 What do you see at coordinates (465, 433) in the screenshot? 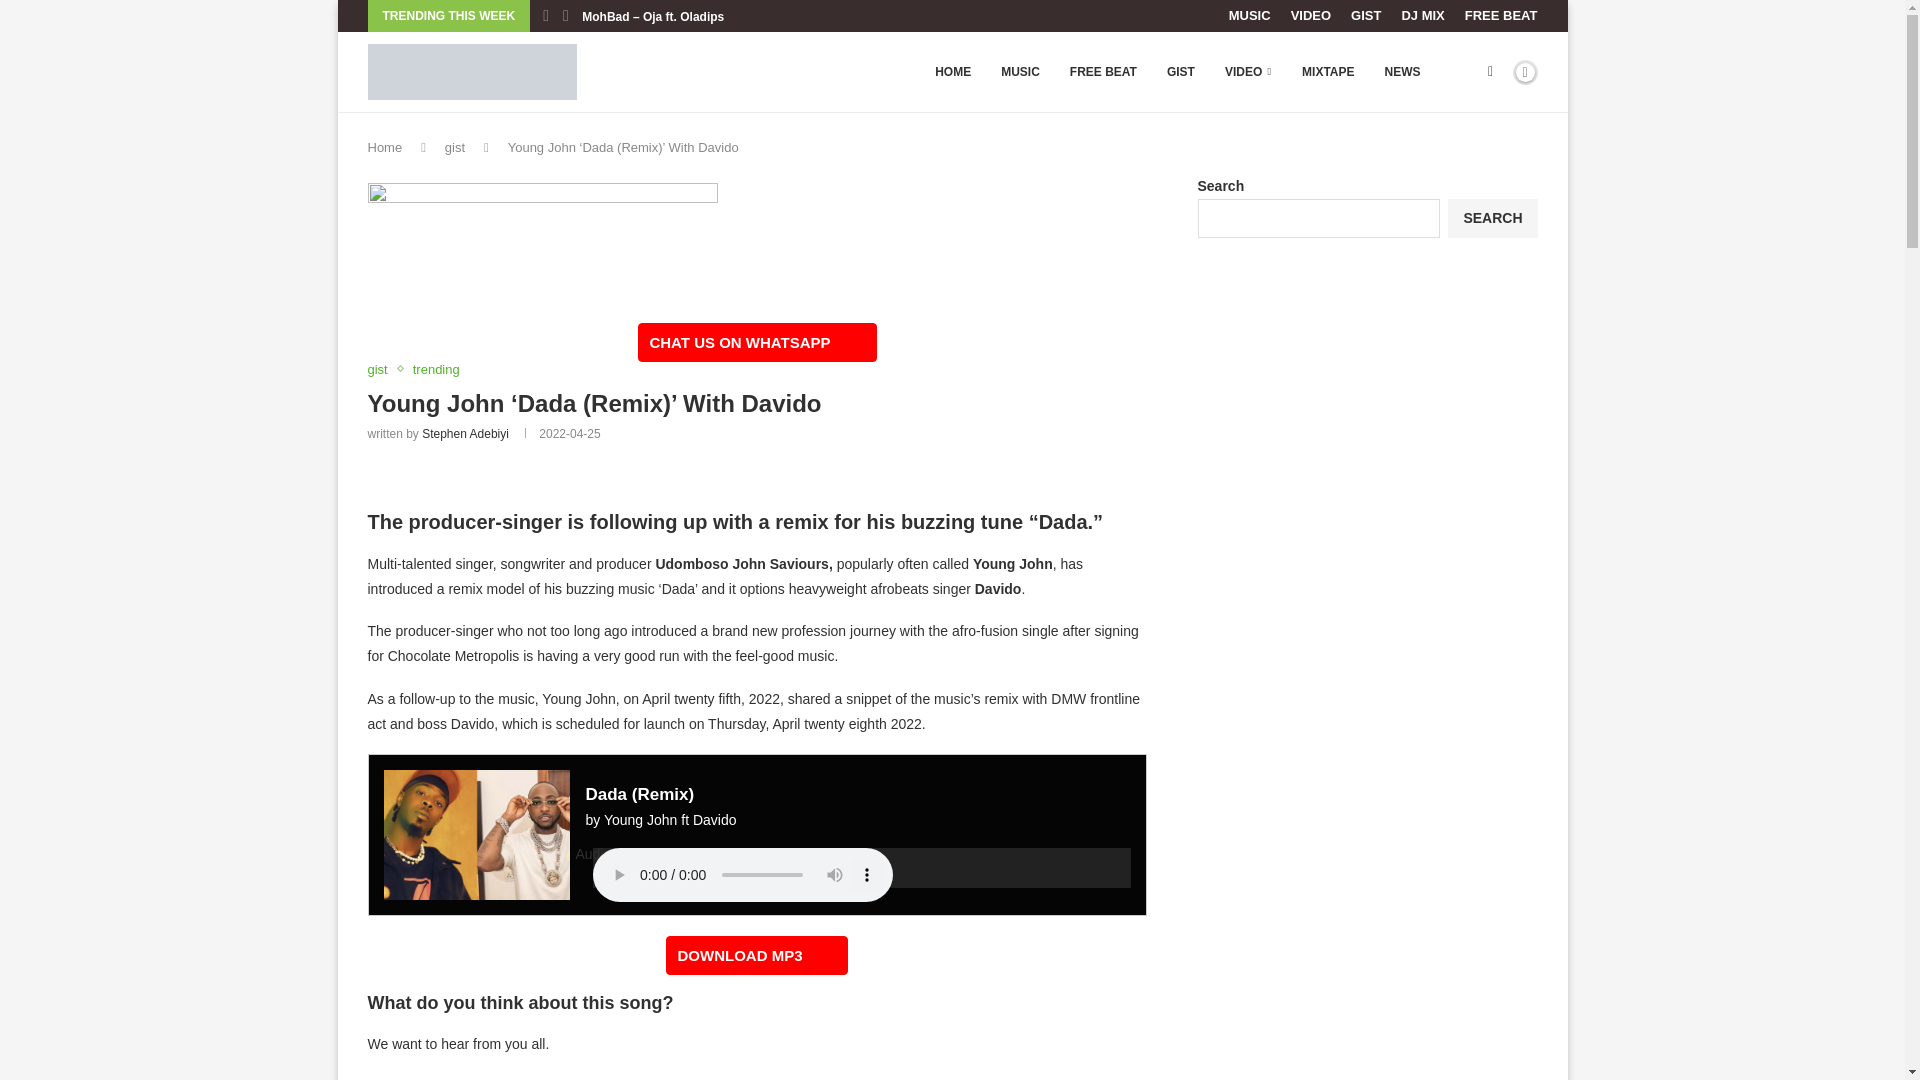
I see `Stephen Adebiyi` at bounding box center [465, 433].